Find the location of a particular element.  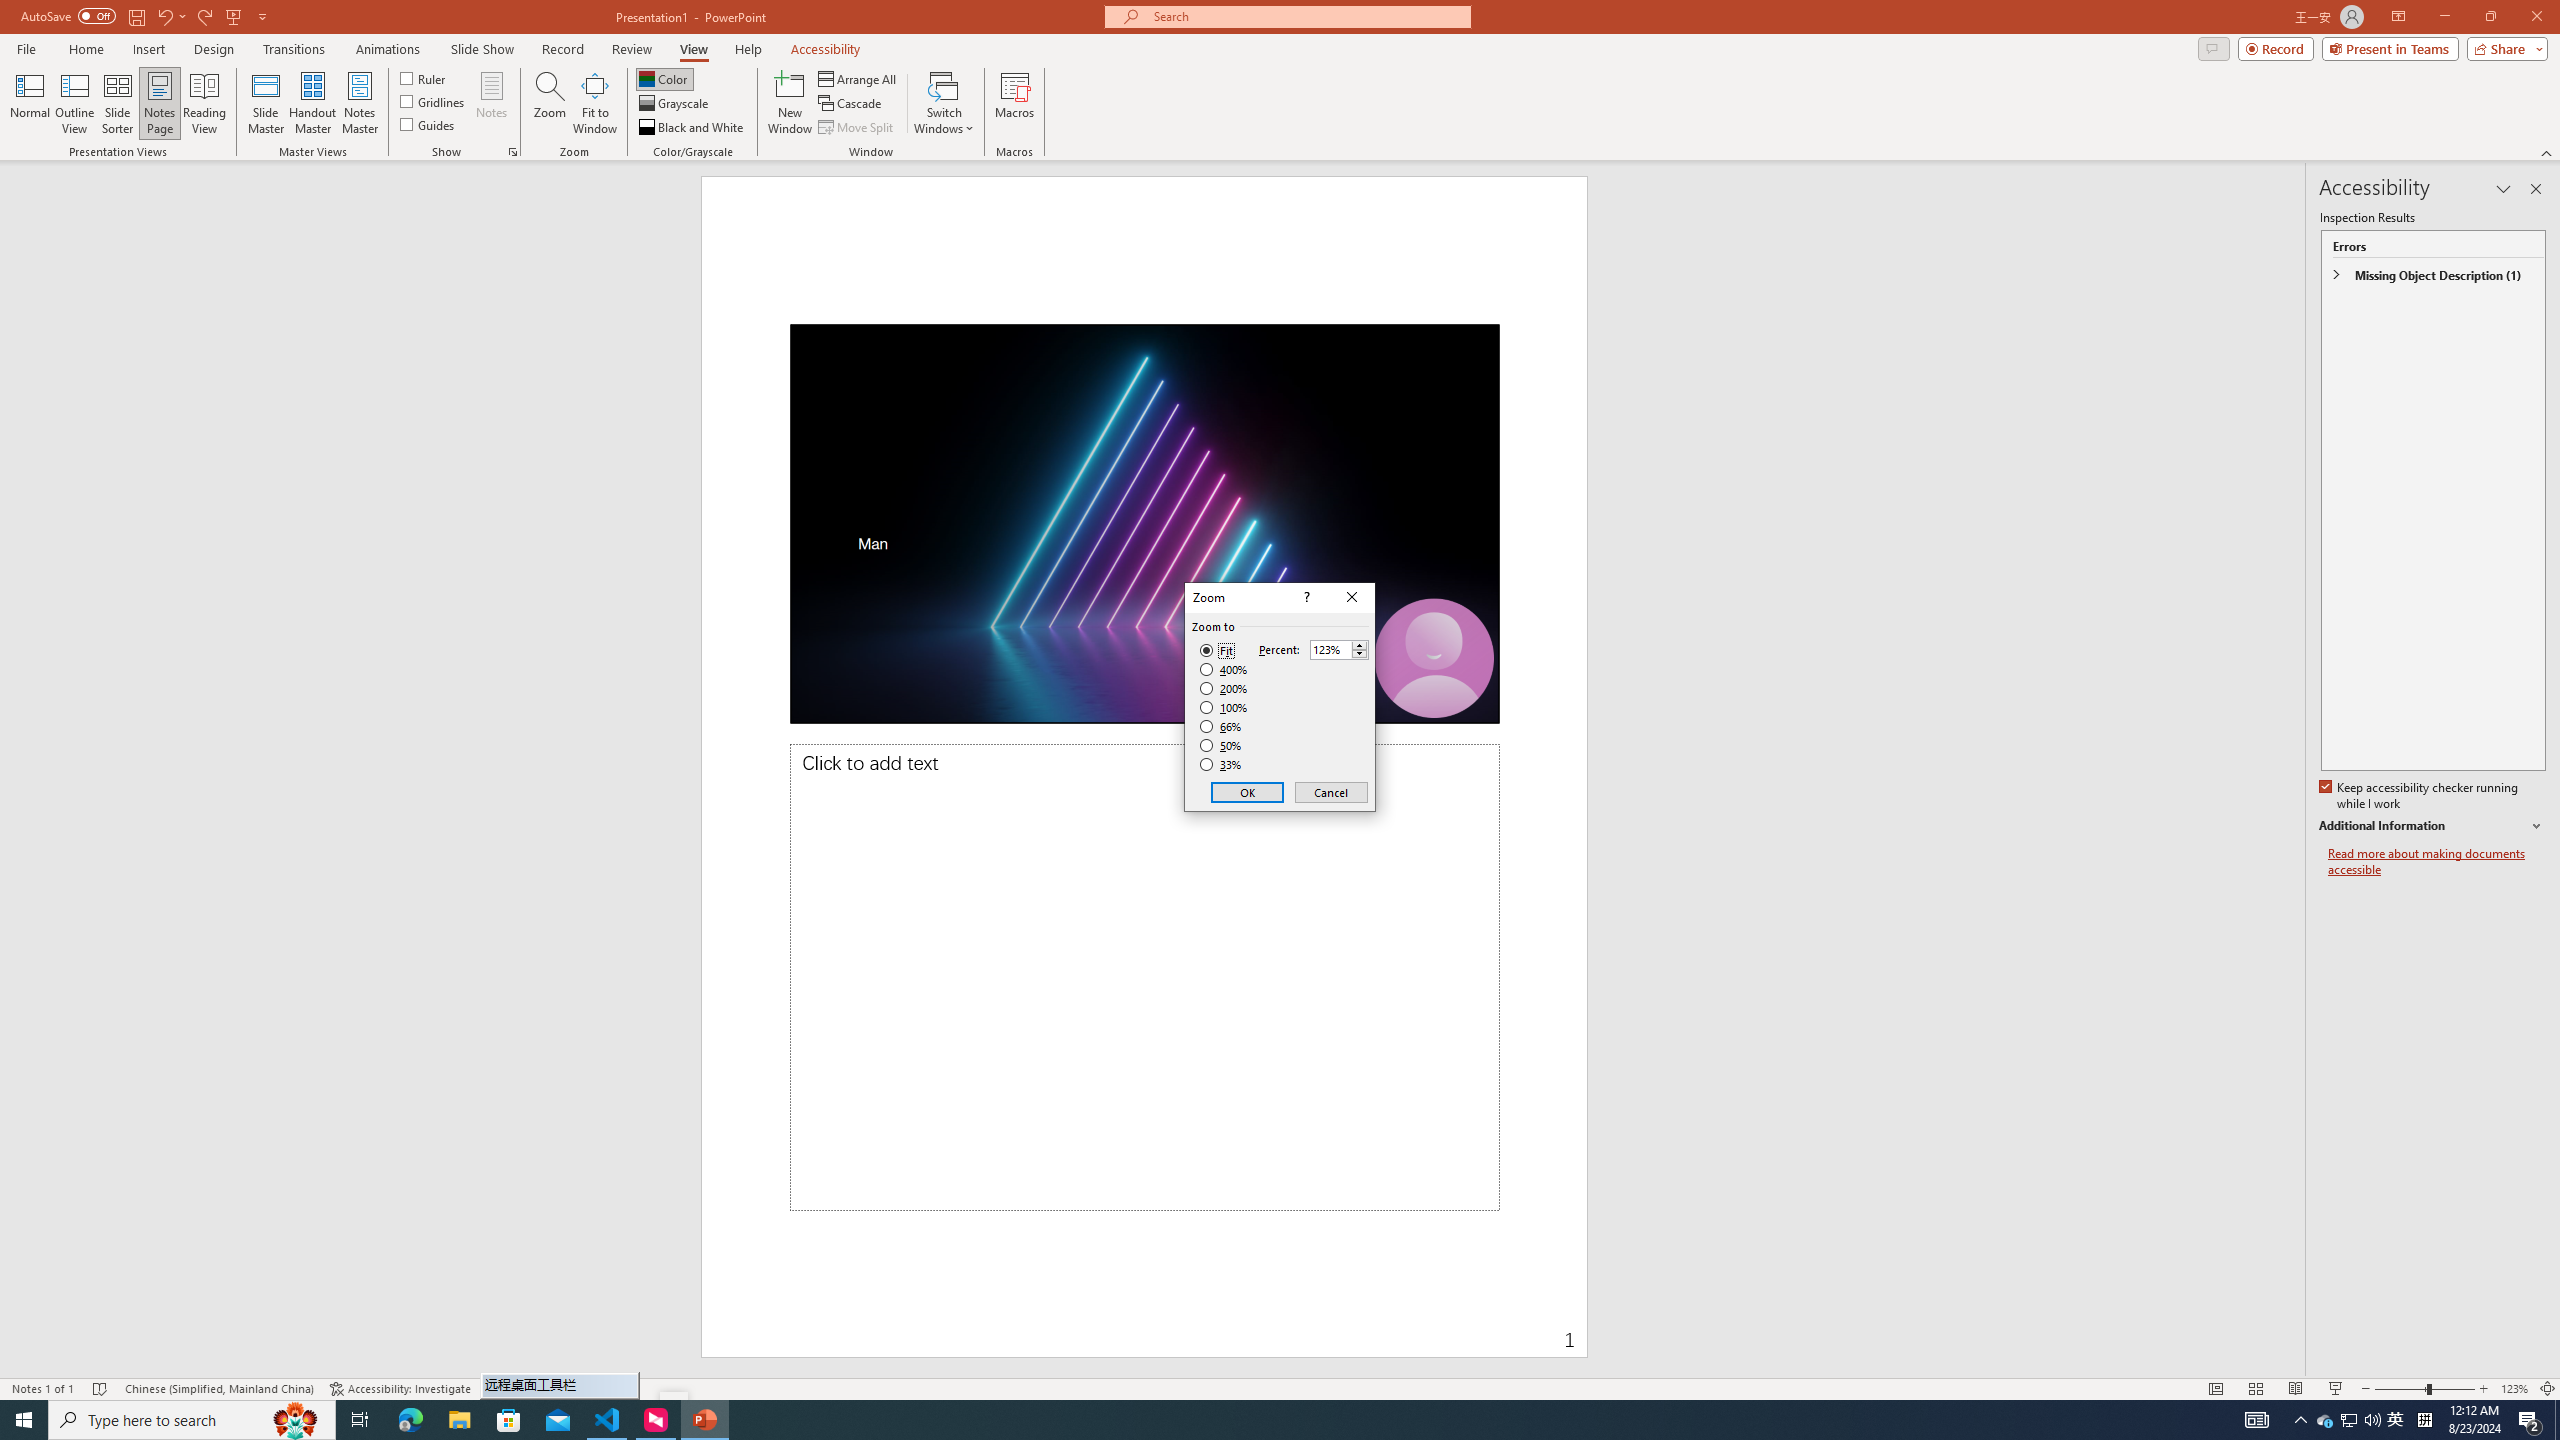

Fit is located at coordinates (1216, 651).